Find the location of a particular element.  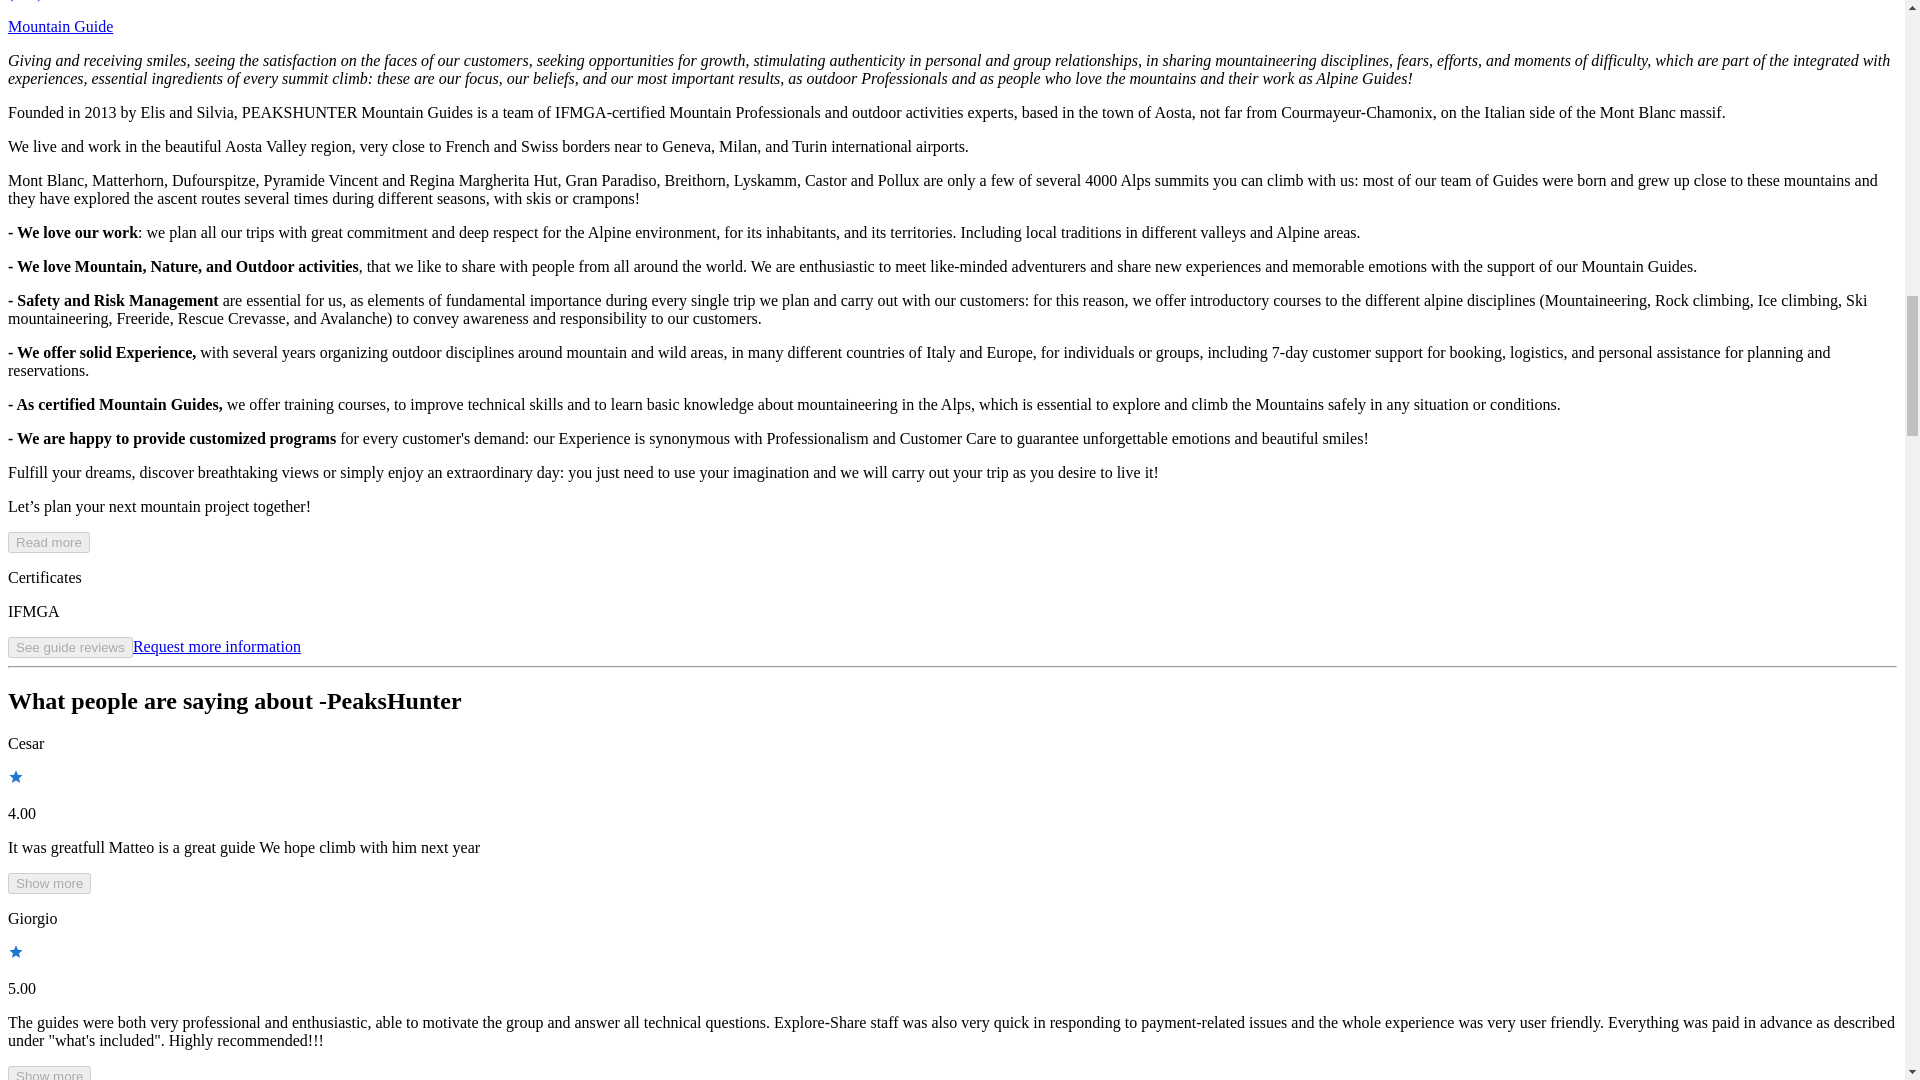

Show more is located at coordinates (48, 1072).